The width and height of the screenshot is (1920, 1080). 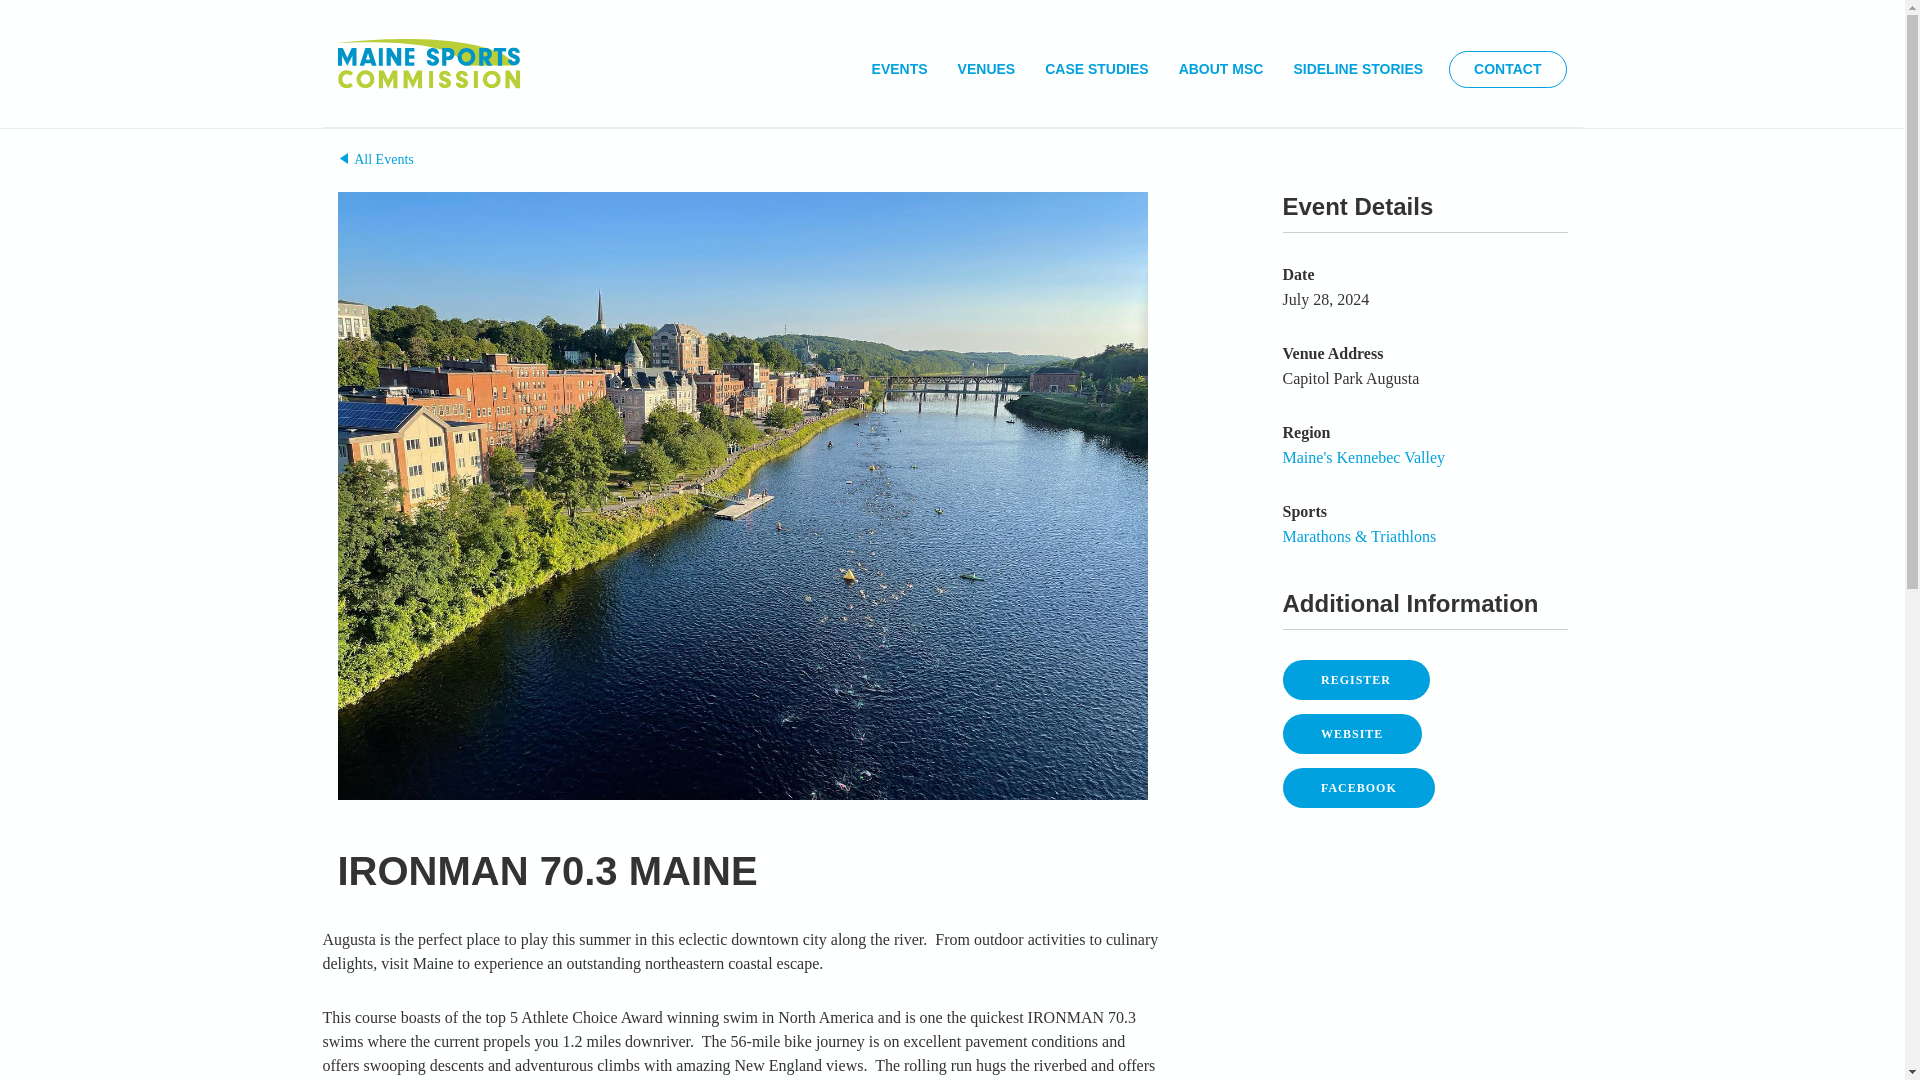 I want to click on SIDELINE STORIES, so click(x=1357, y=70).